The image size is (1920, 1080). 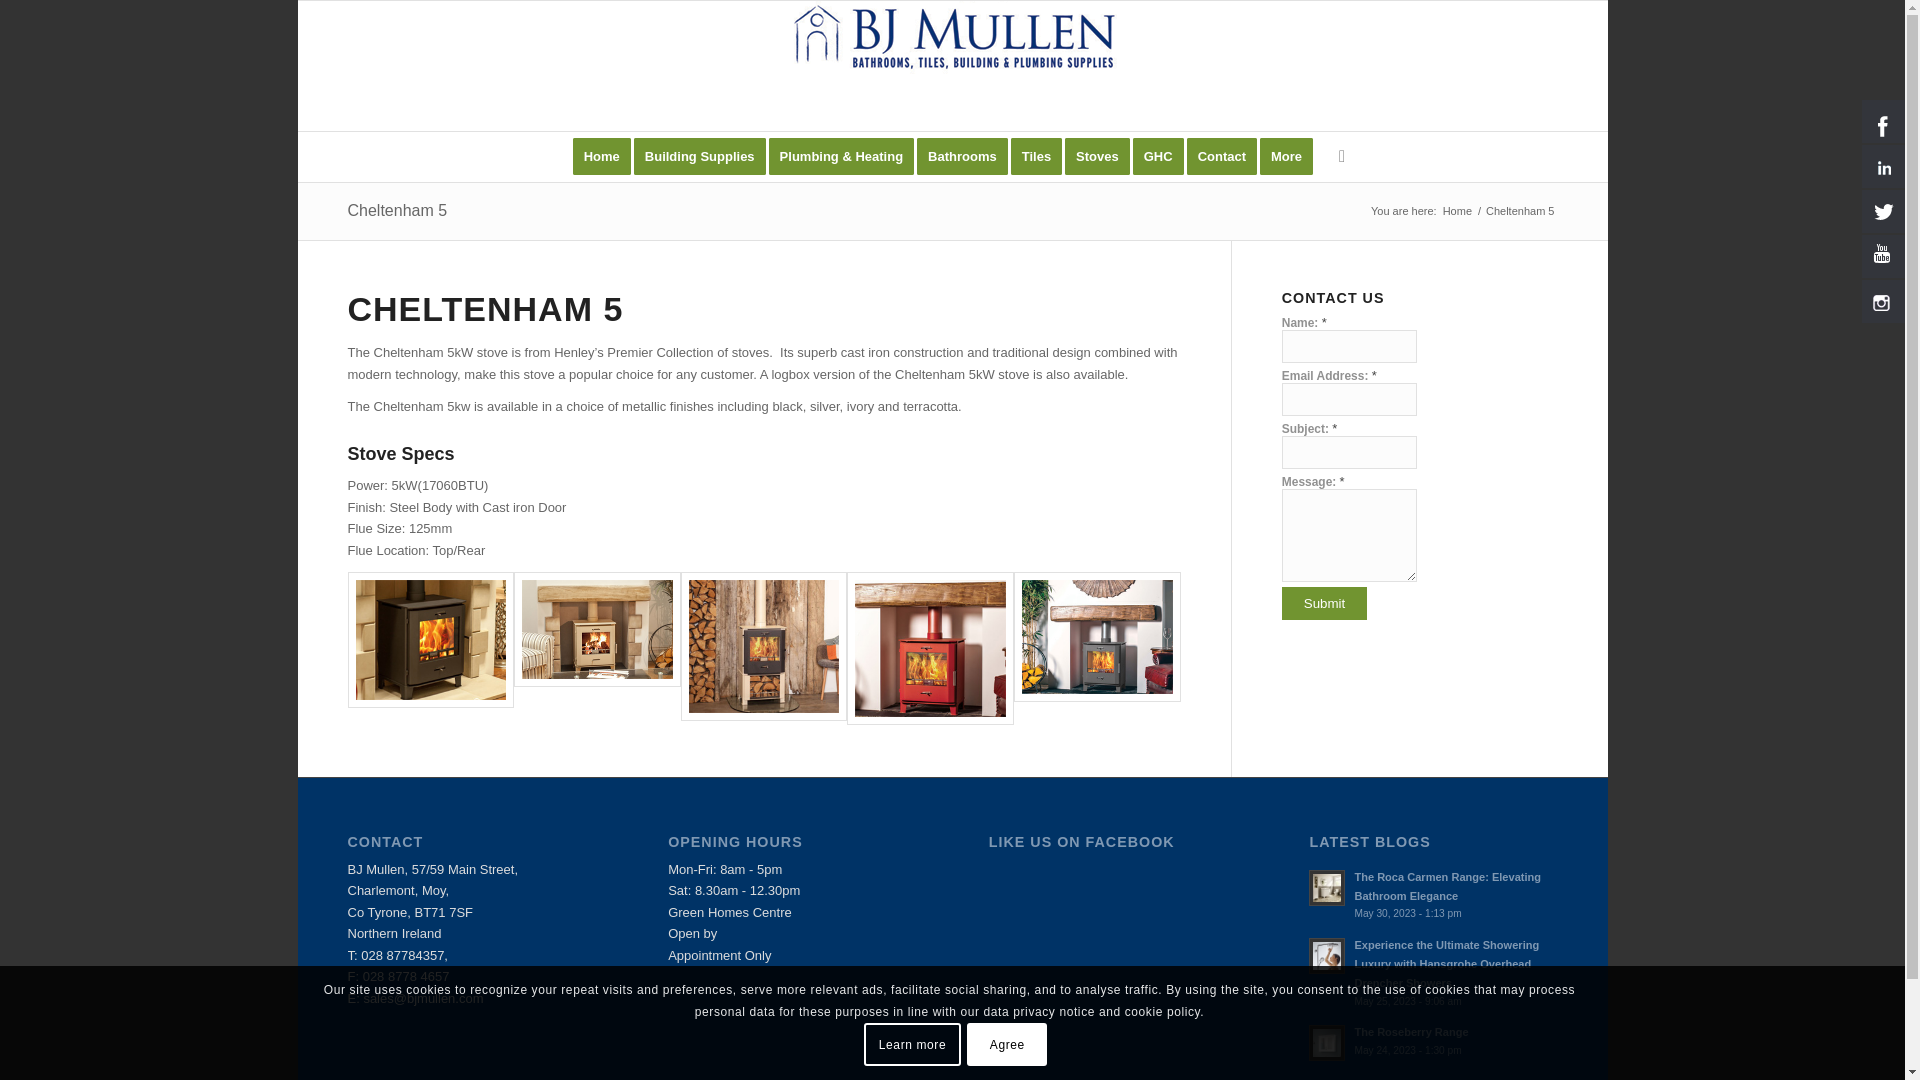 What do you see at coordinates (969, 156) in the screenshot?
I see `Bathrooms` at bounding box center [969, 156].